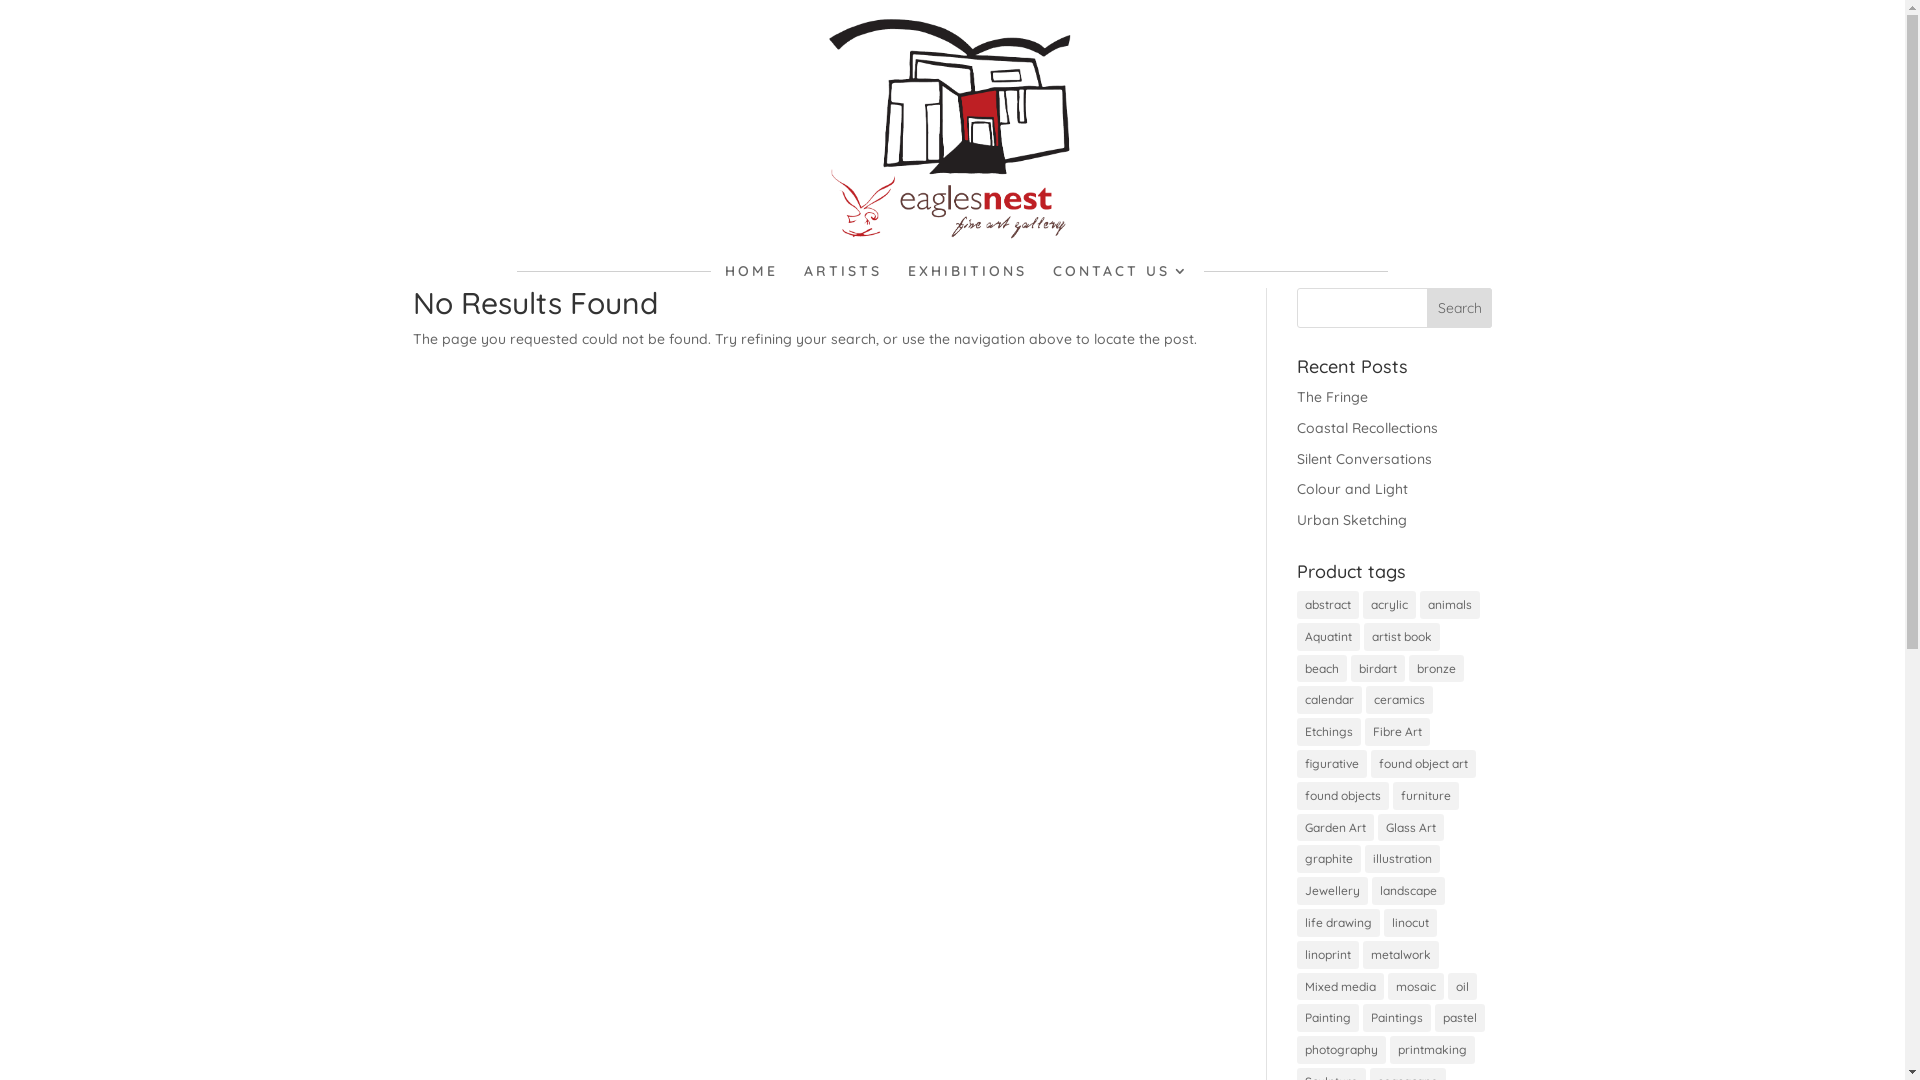 The height and width of the screenshot is (1080, 1920). I want to click on Colour and Light, so click(1352, 489).